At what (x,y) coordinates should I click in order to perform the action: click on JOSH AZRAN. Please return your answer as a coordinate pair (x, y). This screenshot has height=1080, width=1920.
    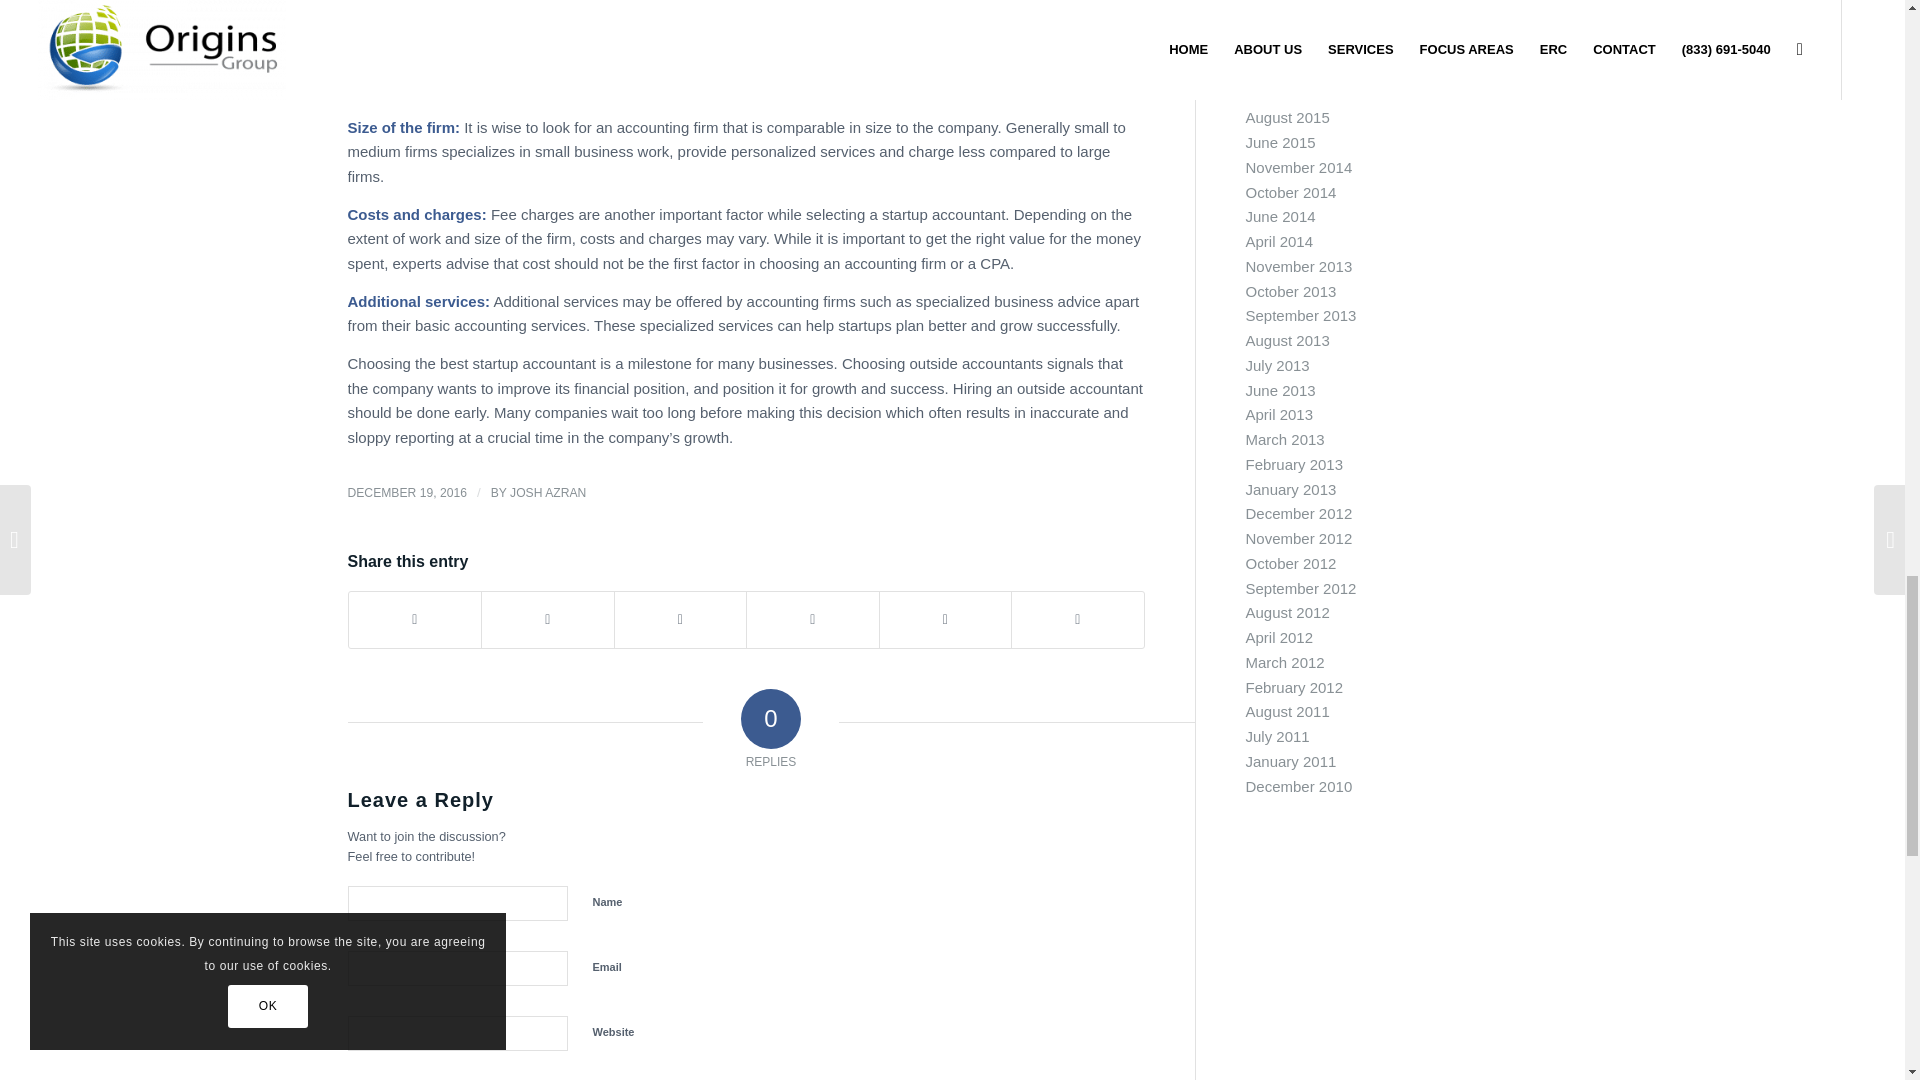
    Looking at the image, I should click on (548, 493).